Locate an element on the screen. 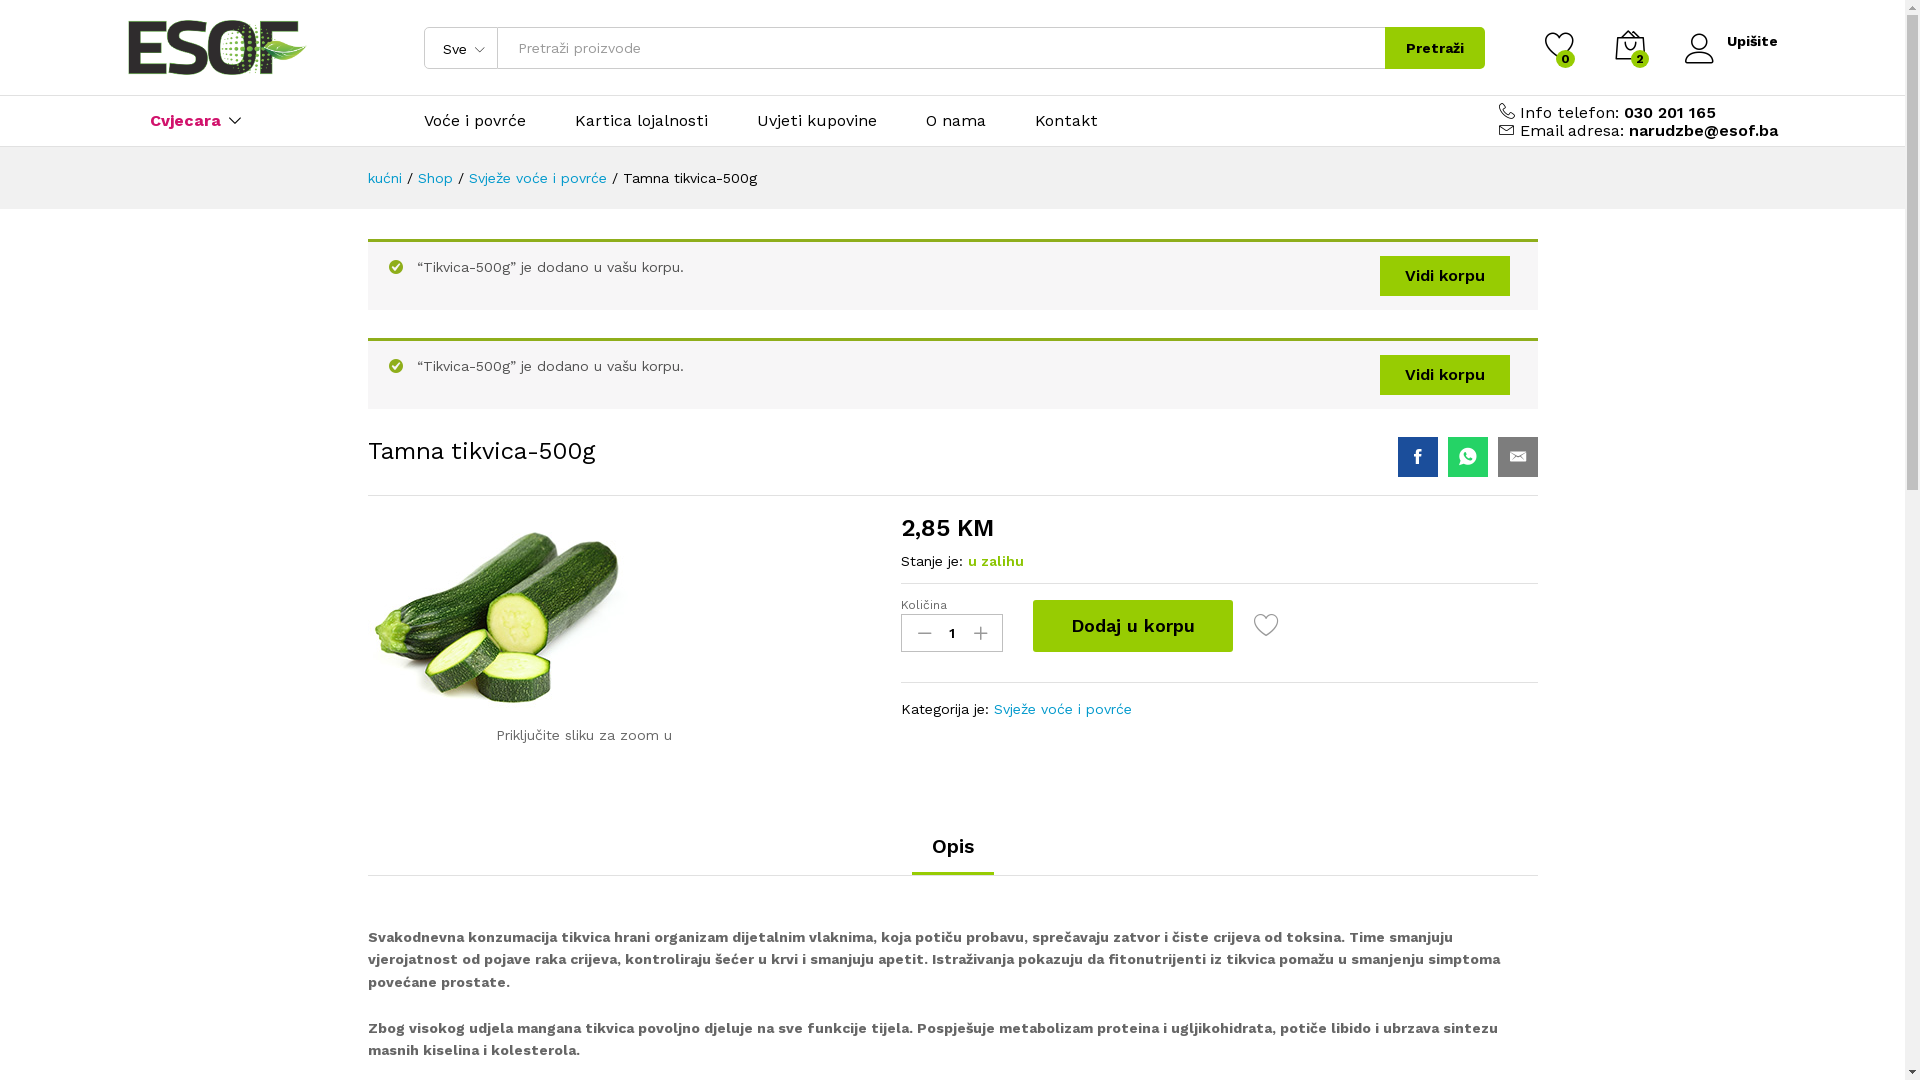  Kartica lojalnosti is located at coordinates (642, 121).